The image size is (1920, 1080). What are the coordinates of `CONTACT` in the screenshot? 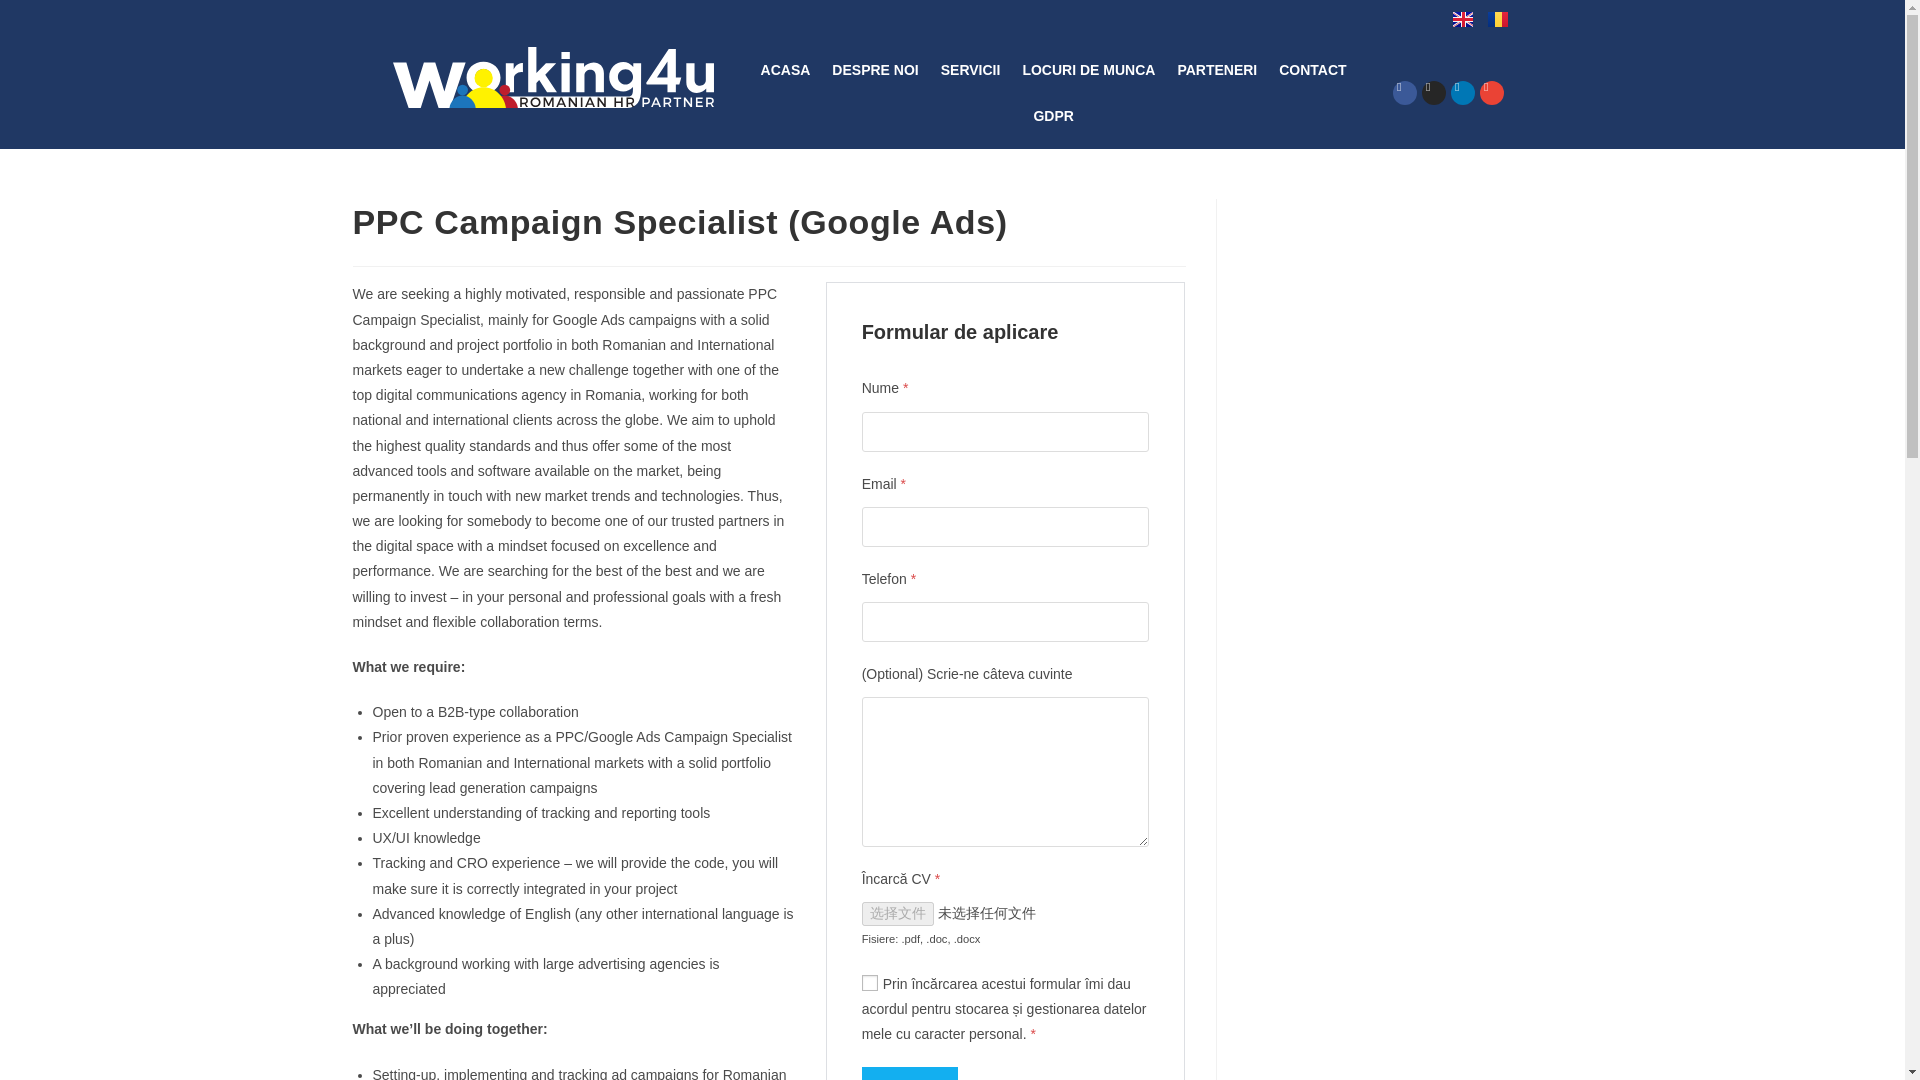 It's located at (1312, 70).